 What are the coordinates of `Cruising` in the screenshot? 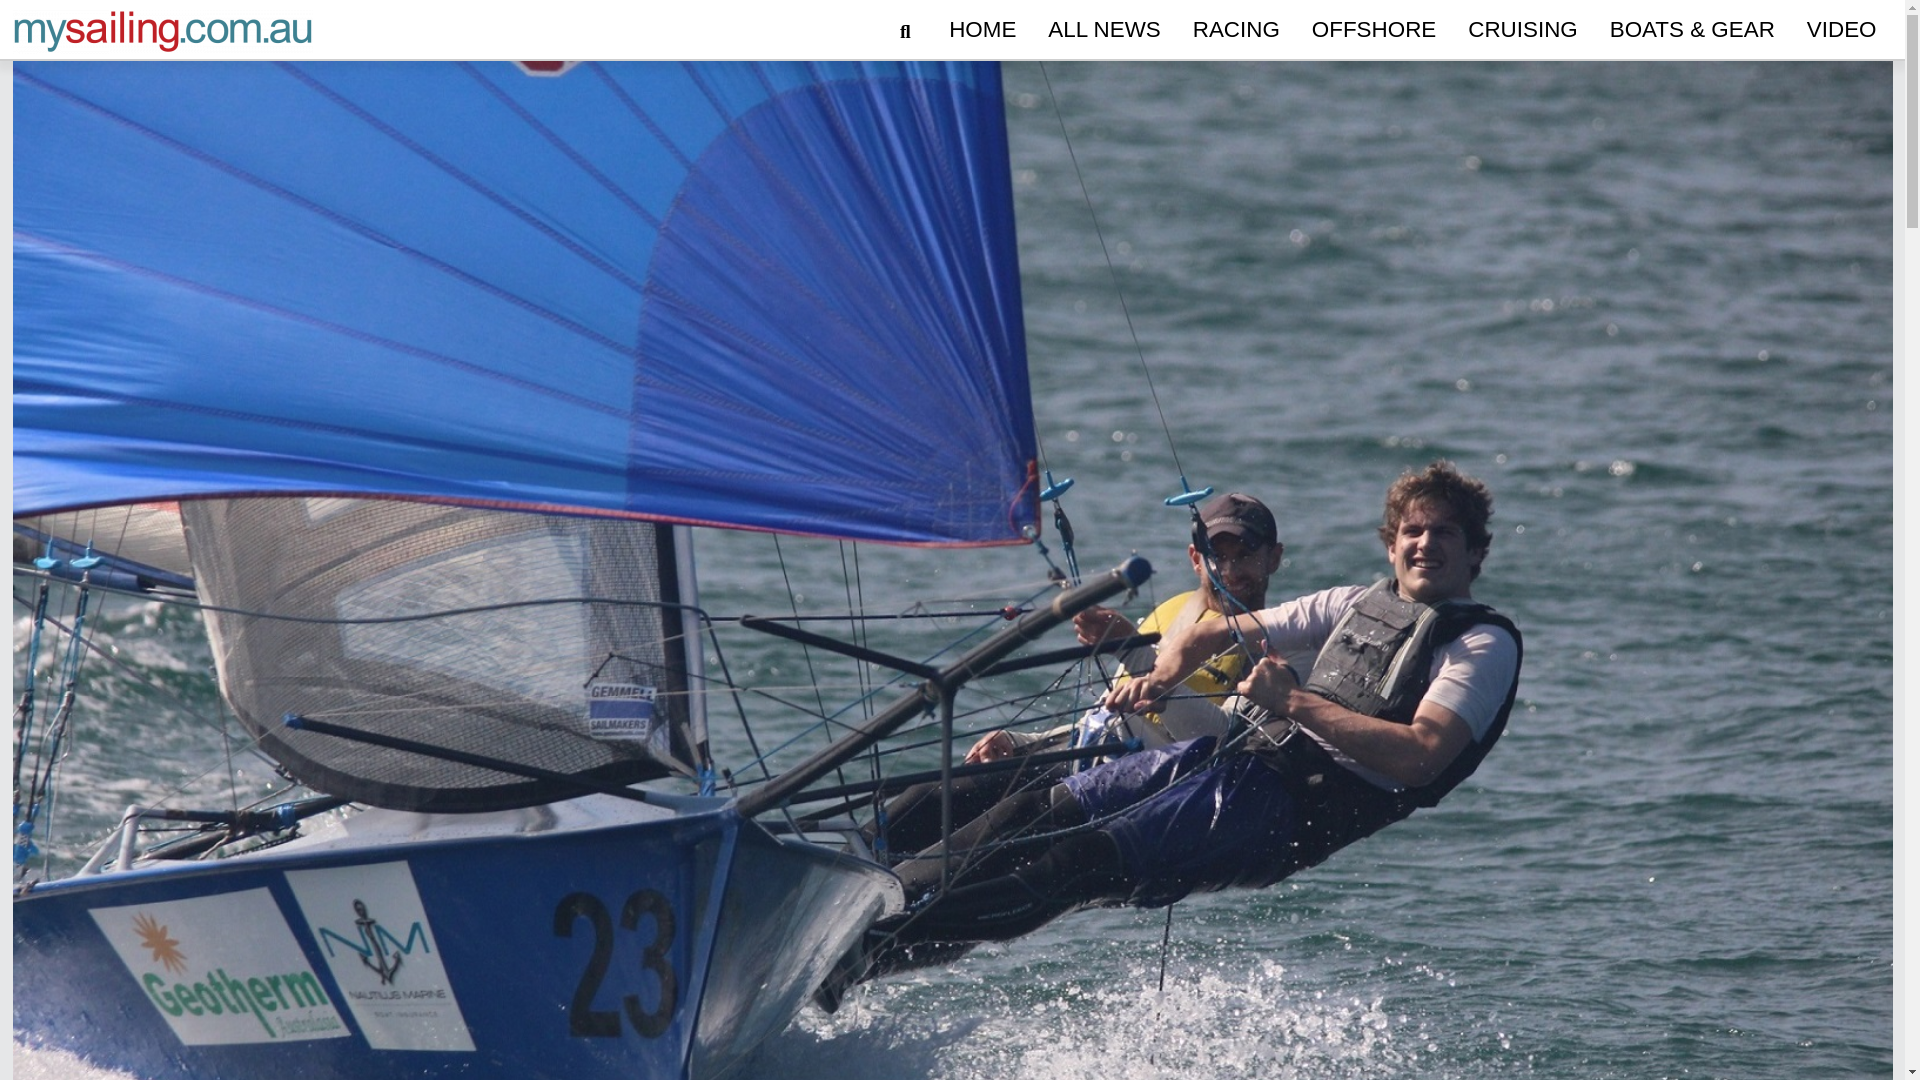 It's located at (1522, 30).